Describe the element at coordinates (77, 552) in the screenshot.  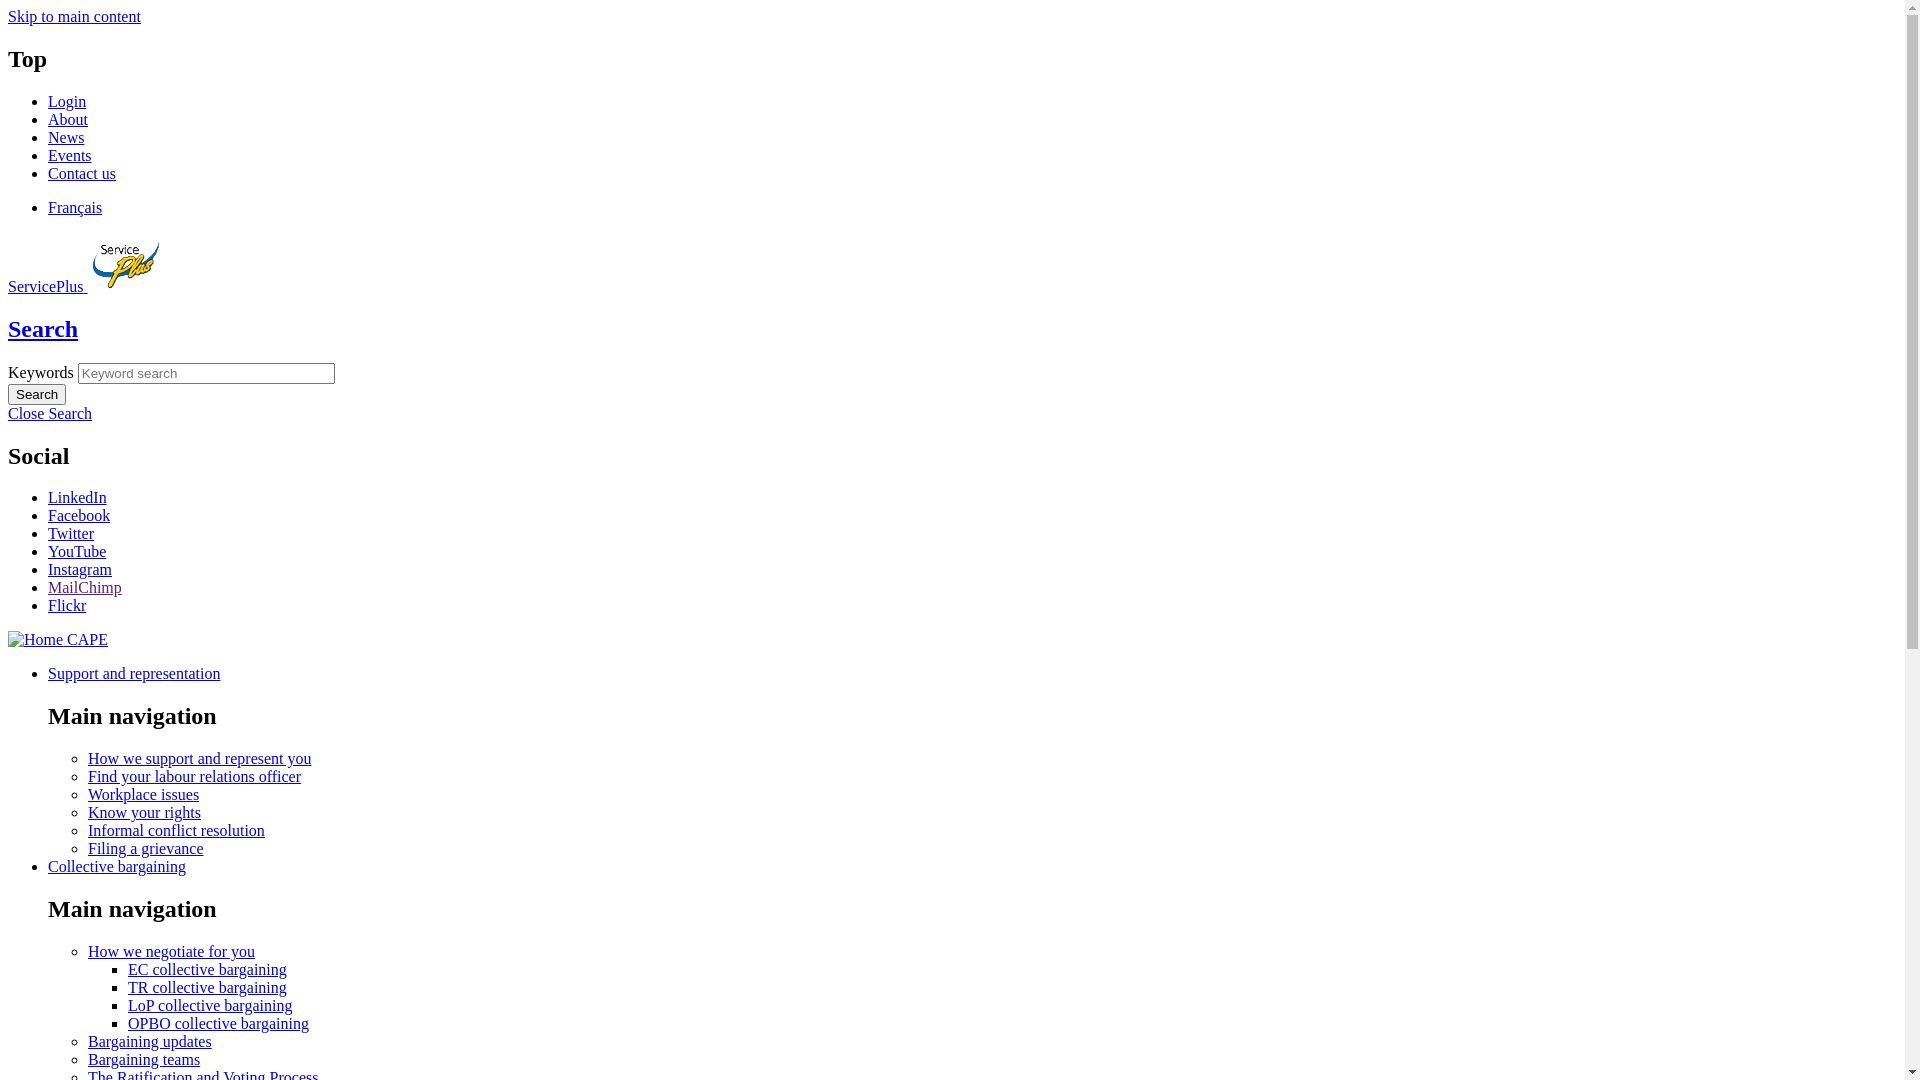
I see `YouTube` at that location.